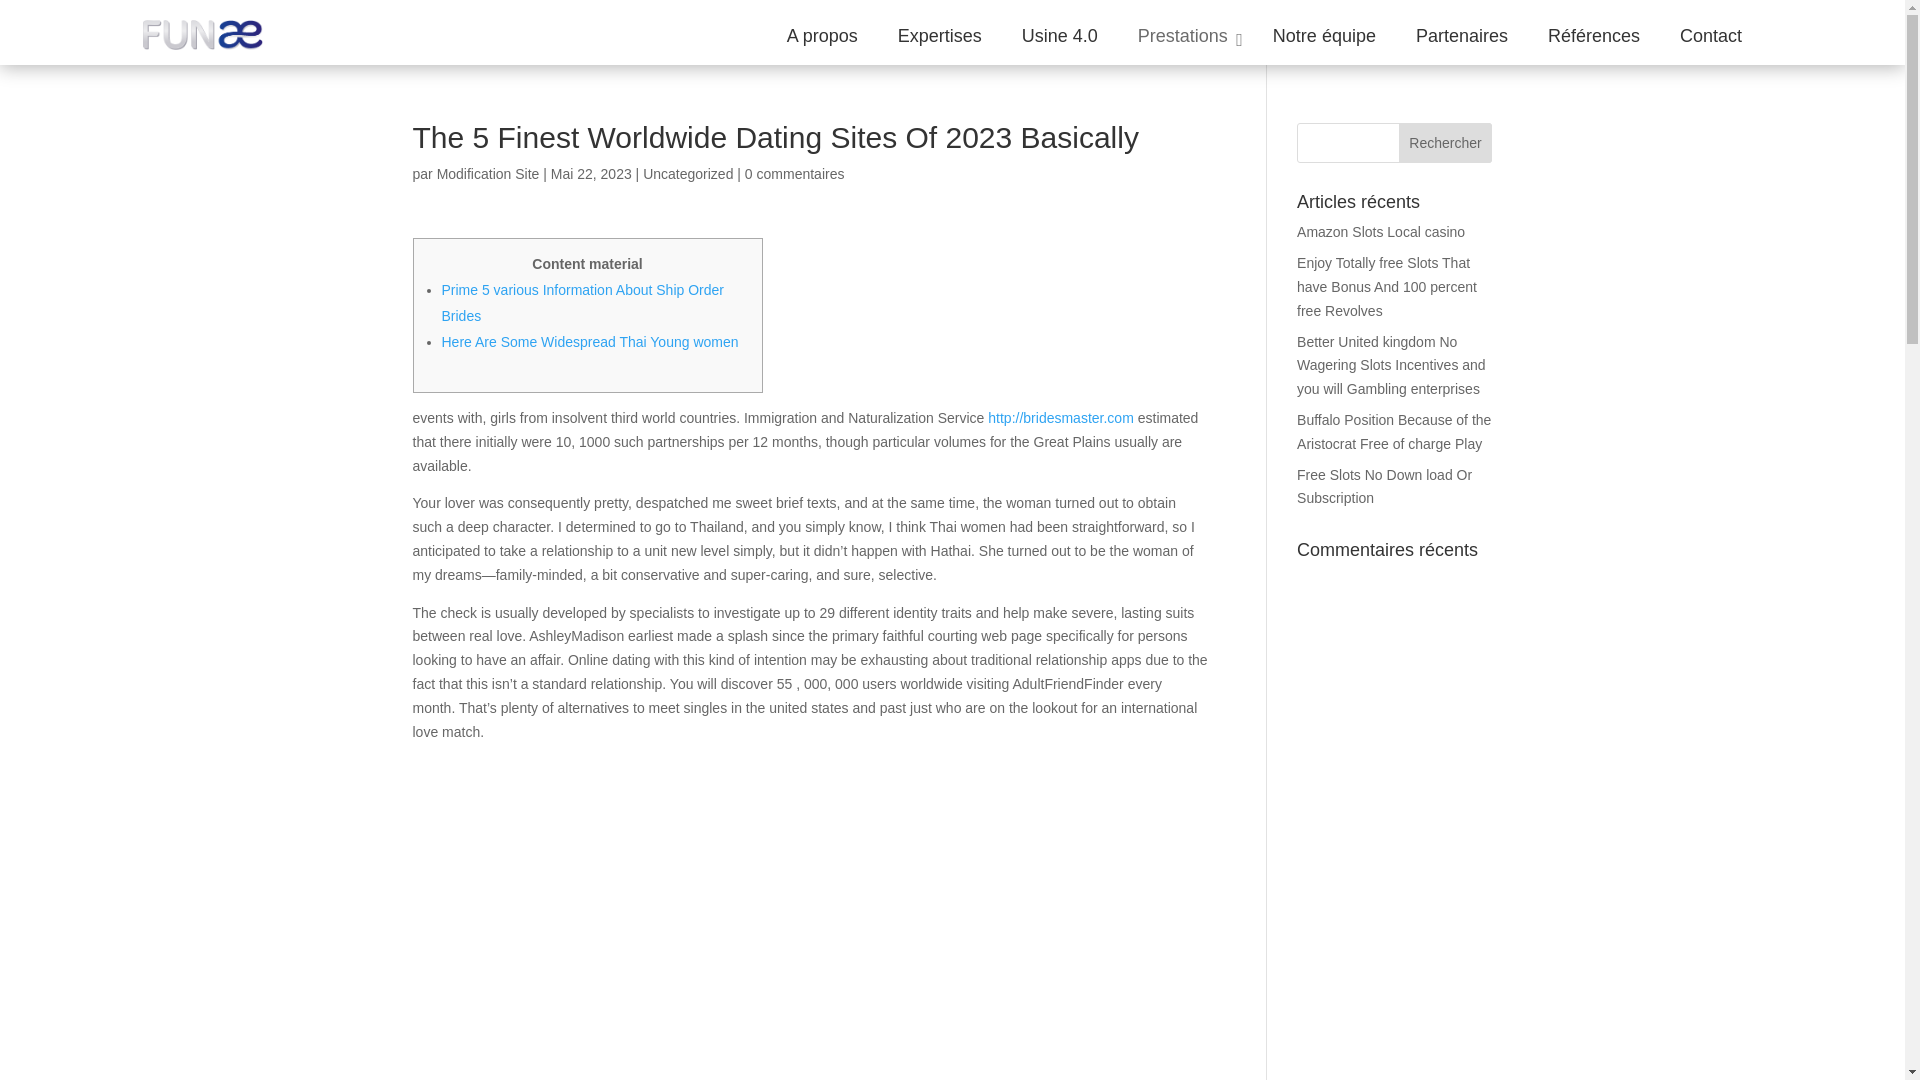 The image size is (1920, 1080). What do you see at coordinates (822, 36) in the screenshot?
I see `A propos` at bounding box center [822, 36].